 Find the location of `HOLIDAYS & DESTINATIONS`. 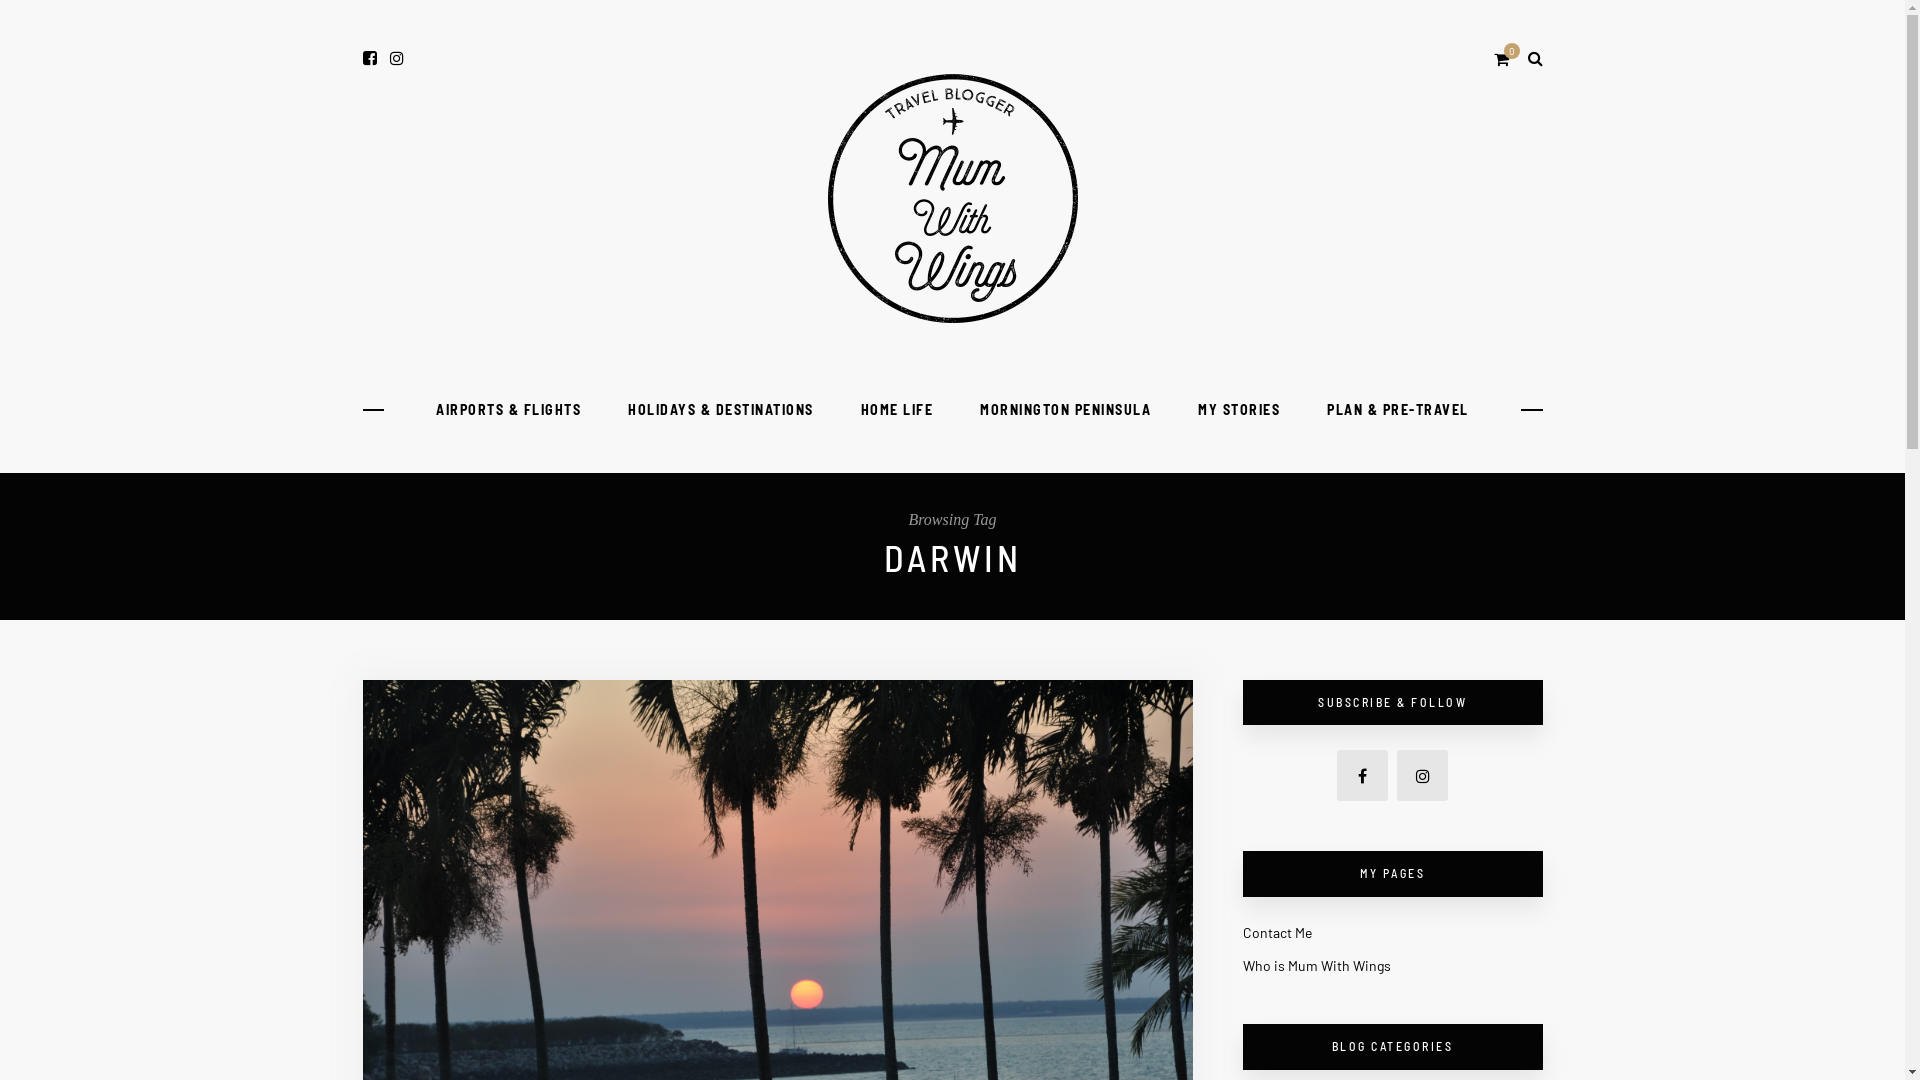

HOLIDAYS & DESTINATIONS is located at coordinates (721, 410).